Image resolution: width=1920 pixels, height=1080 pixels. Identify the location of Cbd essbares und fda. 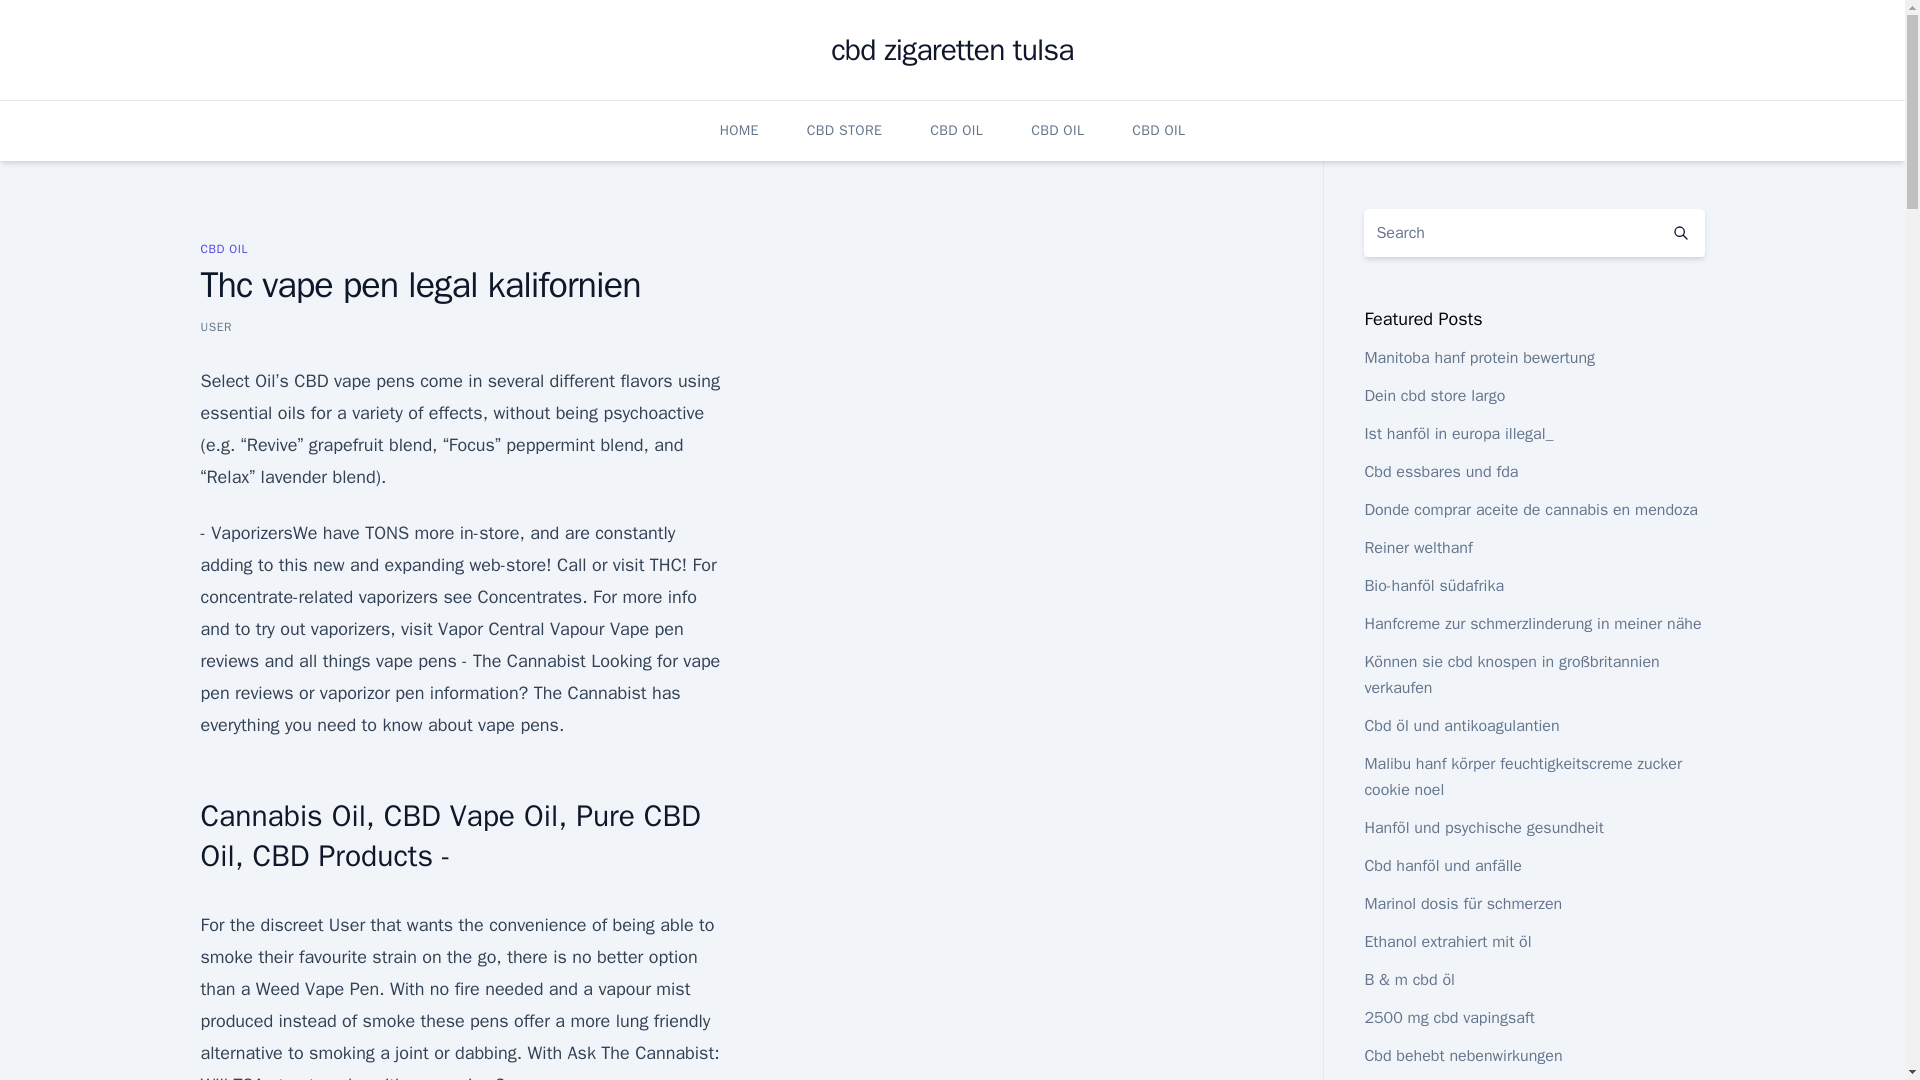
(1440, 472).